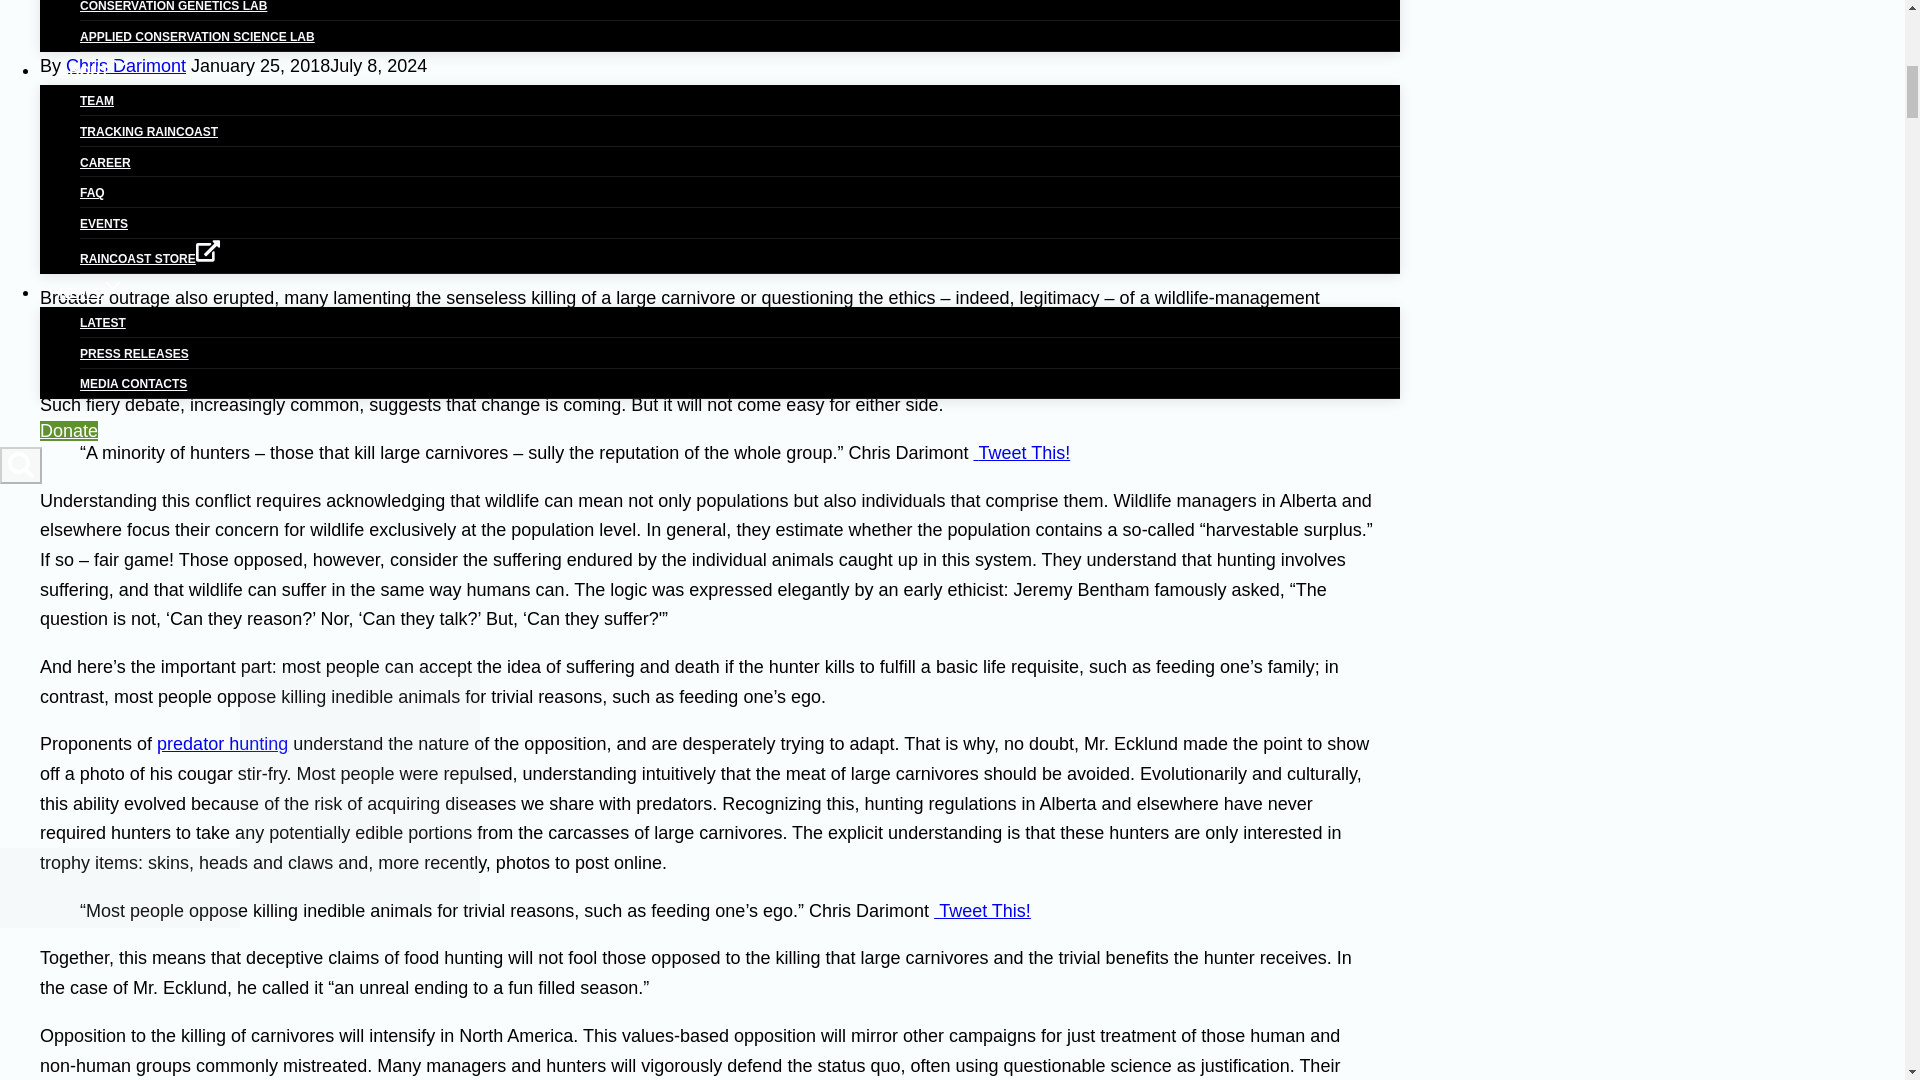  What do you see at coordinates (68, 430) in the screenshot?
I see `Donate` at bounding box center [68, 430].